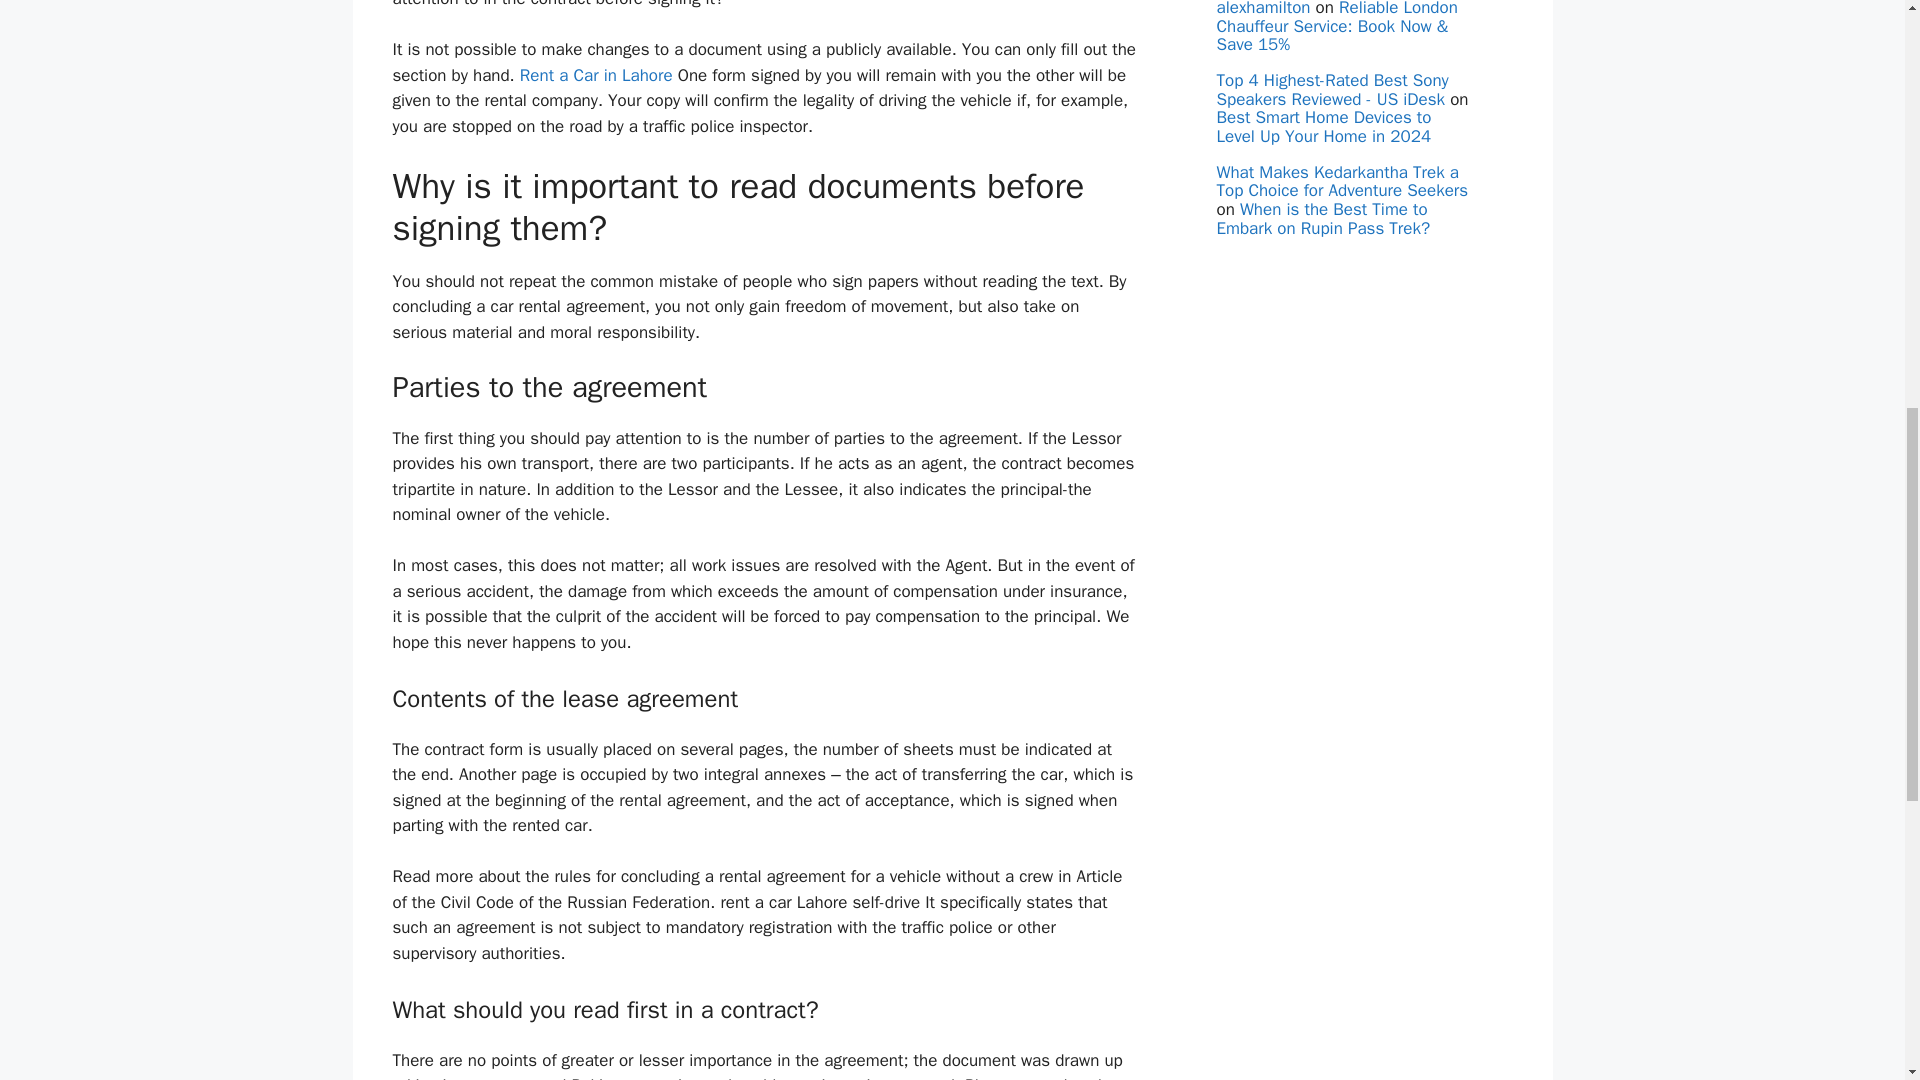 This screenshot has width=1920, height=1080. What do you see at coordinates (1322, 218) in the screenshot?
I see `When is the Best Time to Embark on Rupin Pass Trek?` at bounding box center [1322, 218].